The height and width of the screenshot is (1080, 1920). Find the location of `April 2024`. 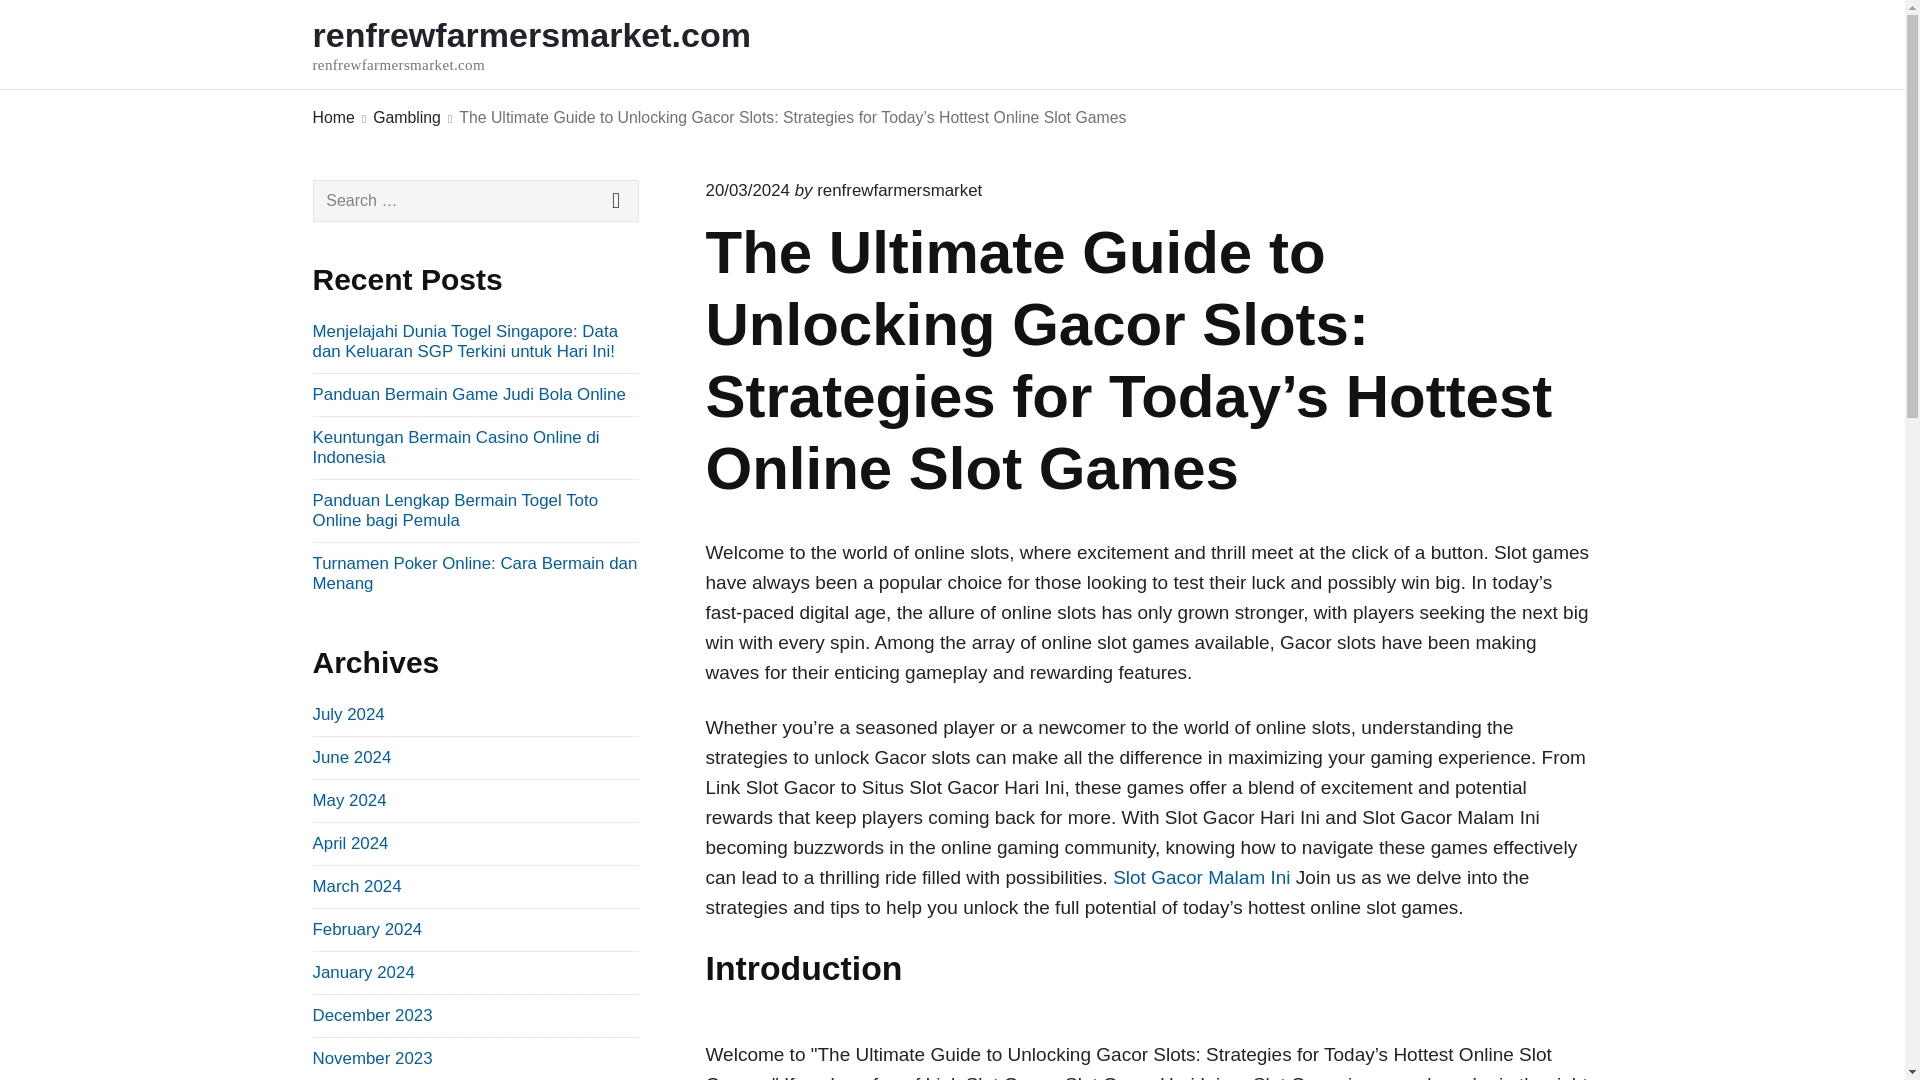

April 2024 is located at coordinates (406, 118).